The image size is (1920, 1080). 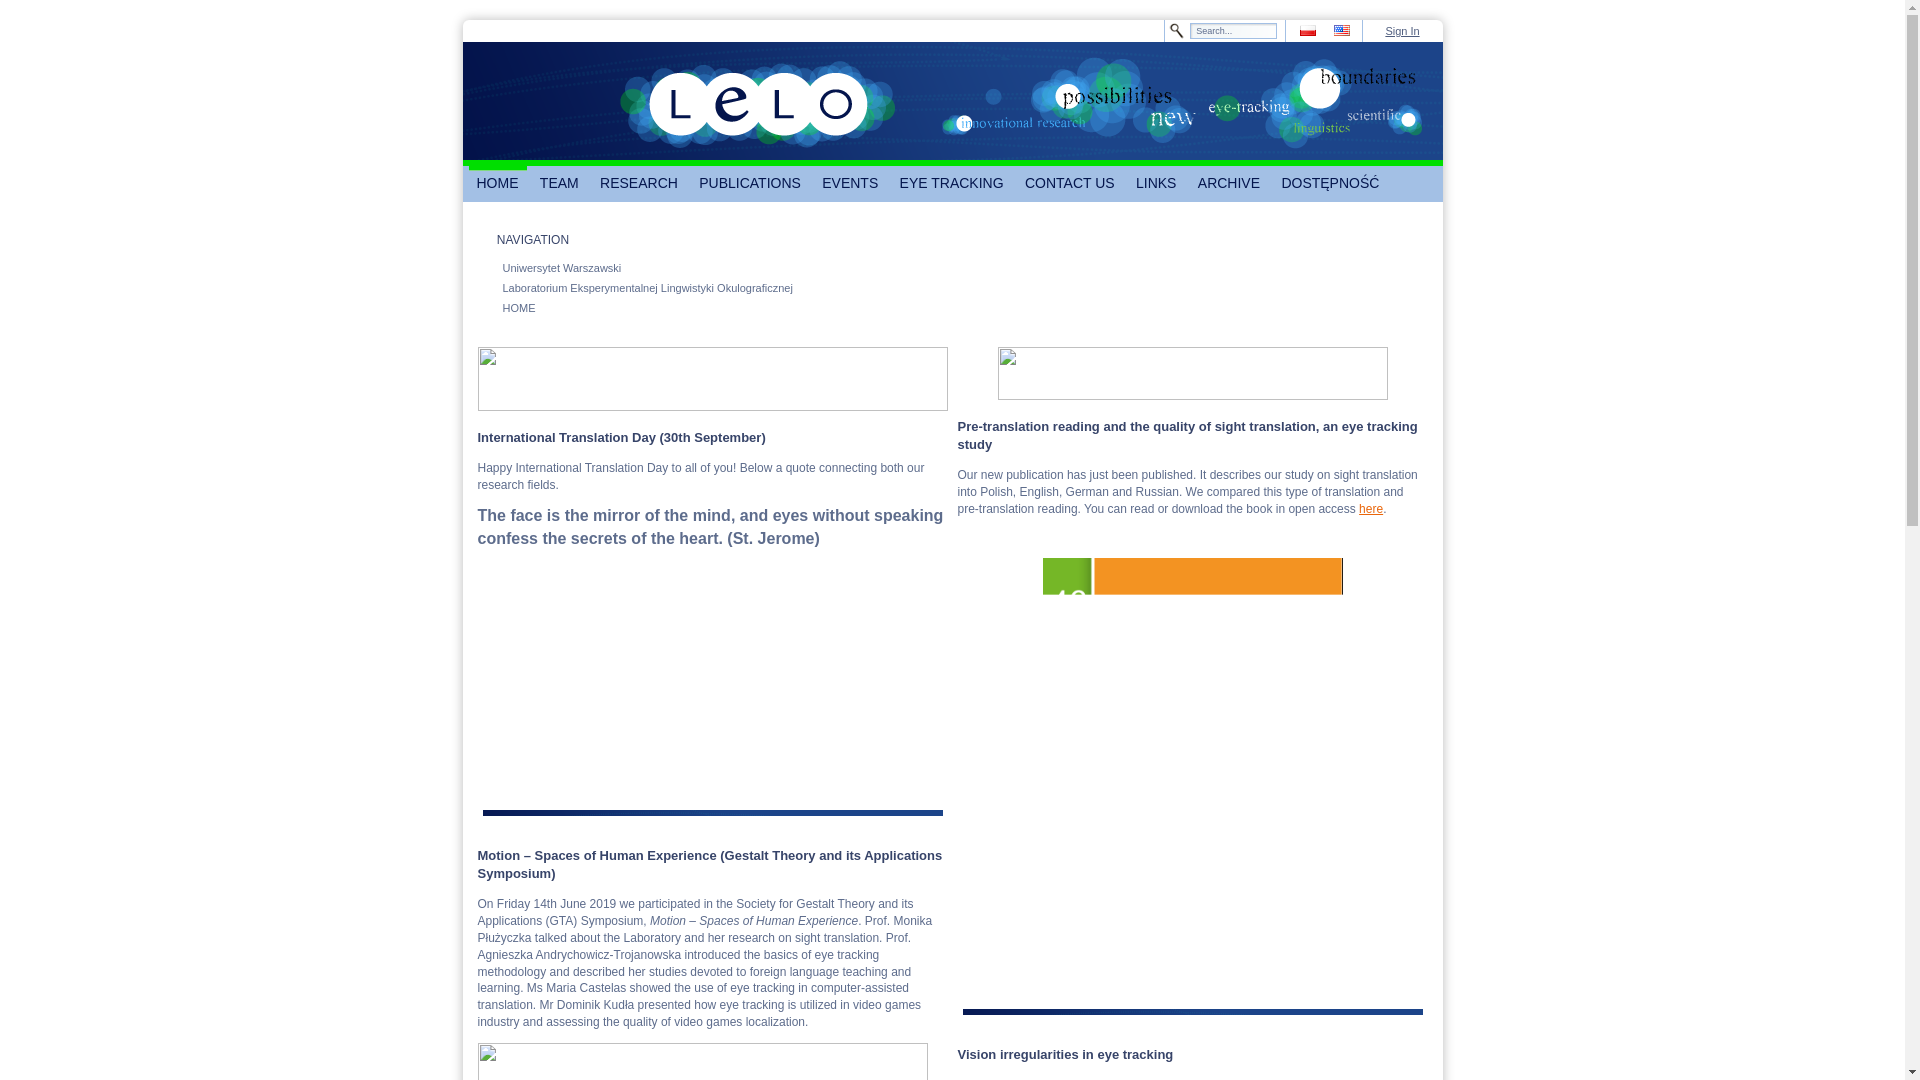 What do you see at coordinates (850, 184) in the screenshot?
I see `EVENTS` at bounding box center [850, 184].